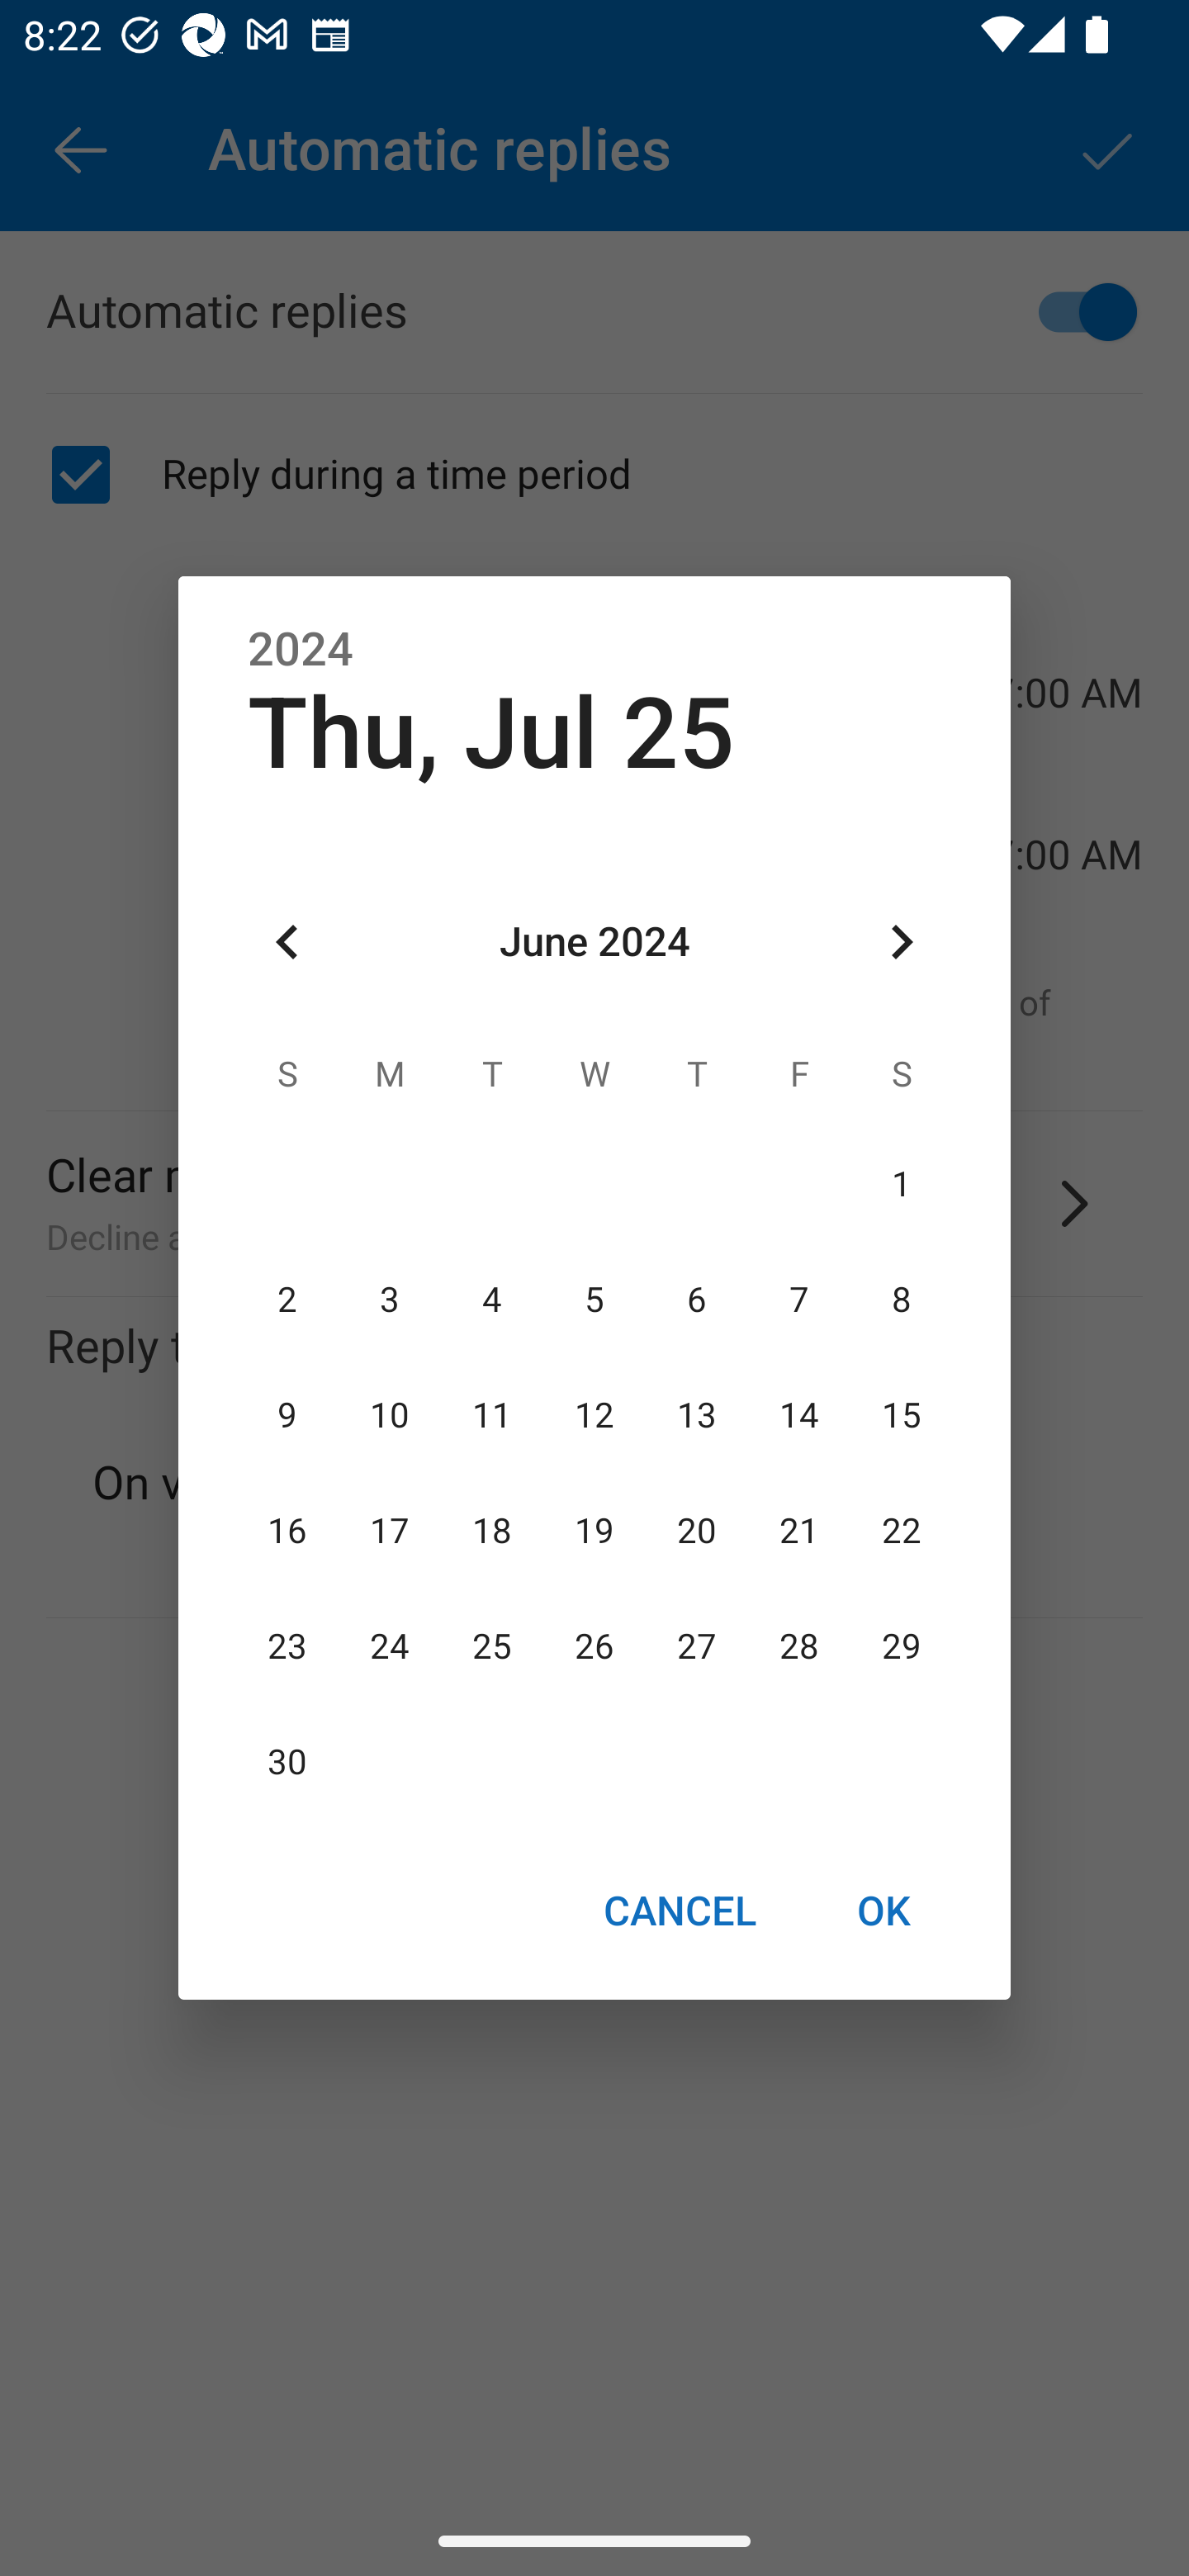  I want to click on 2 02 June 2024, so click(287, 1300).